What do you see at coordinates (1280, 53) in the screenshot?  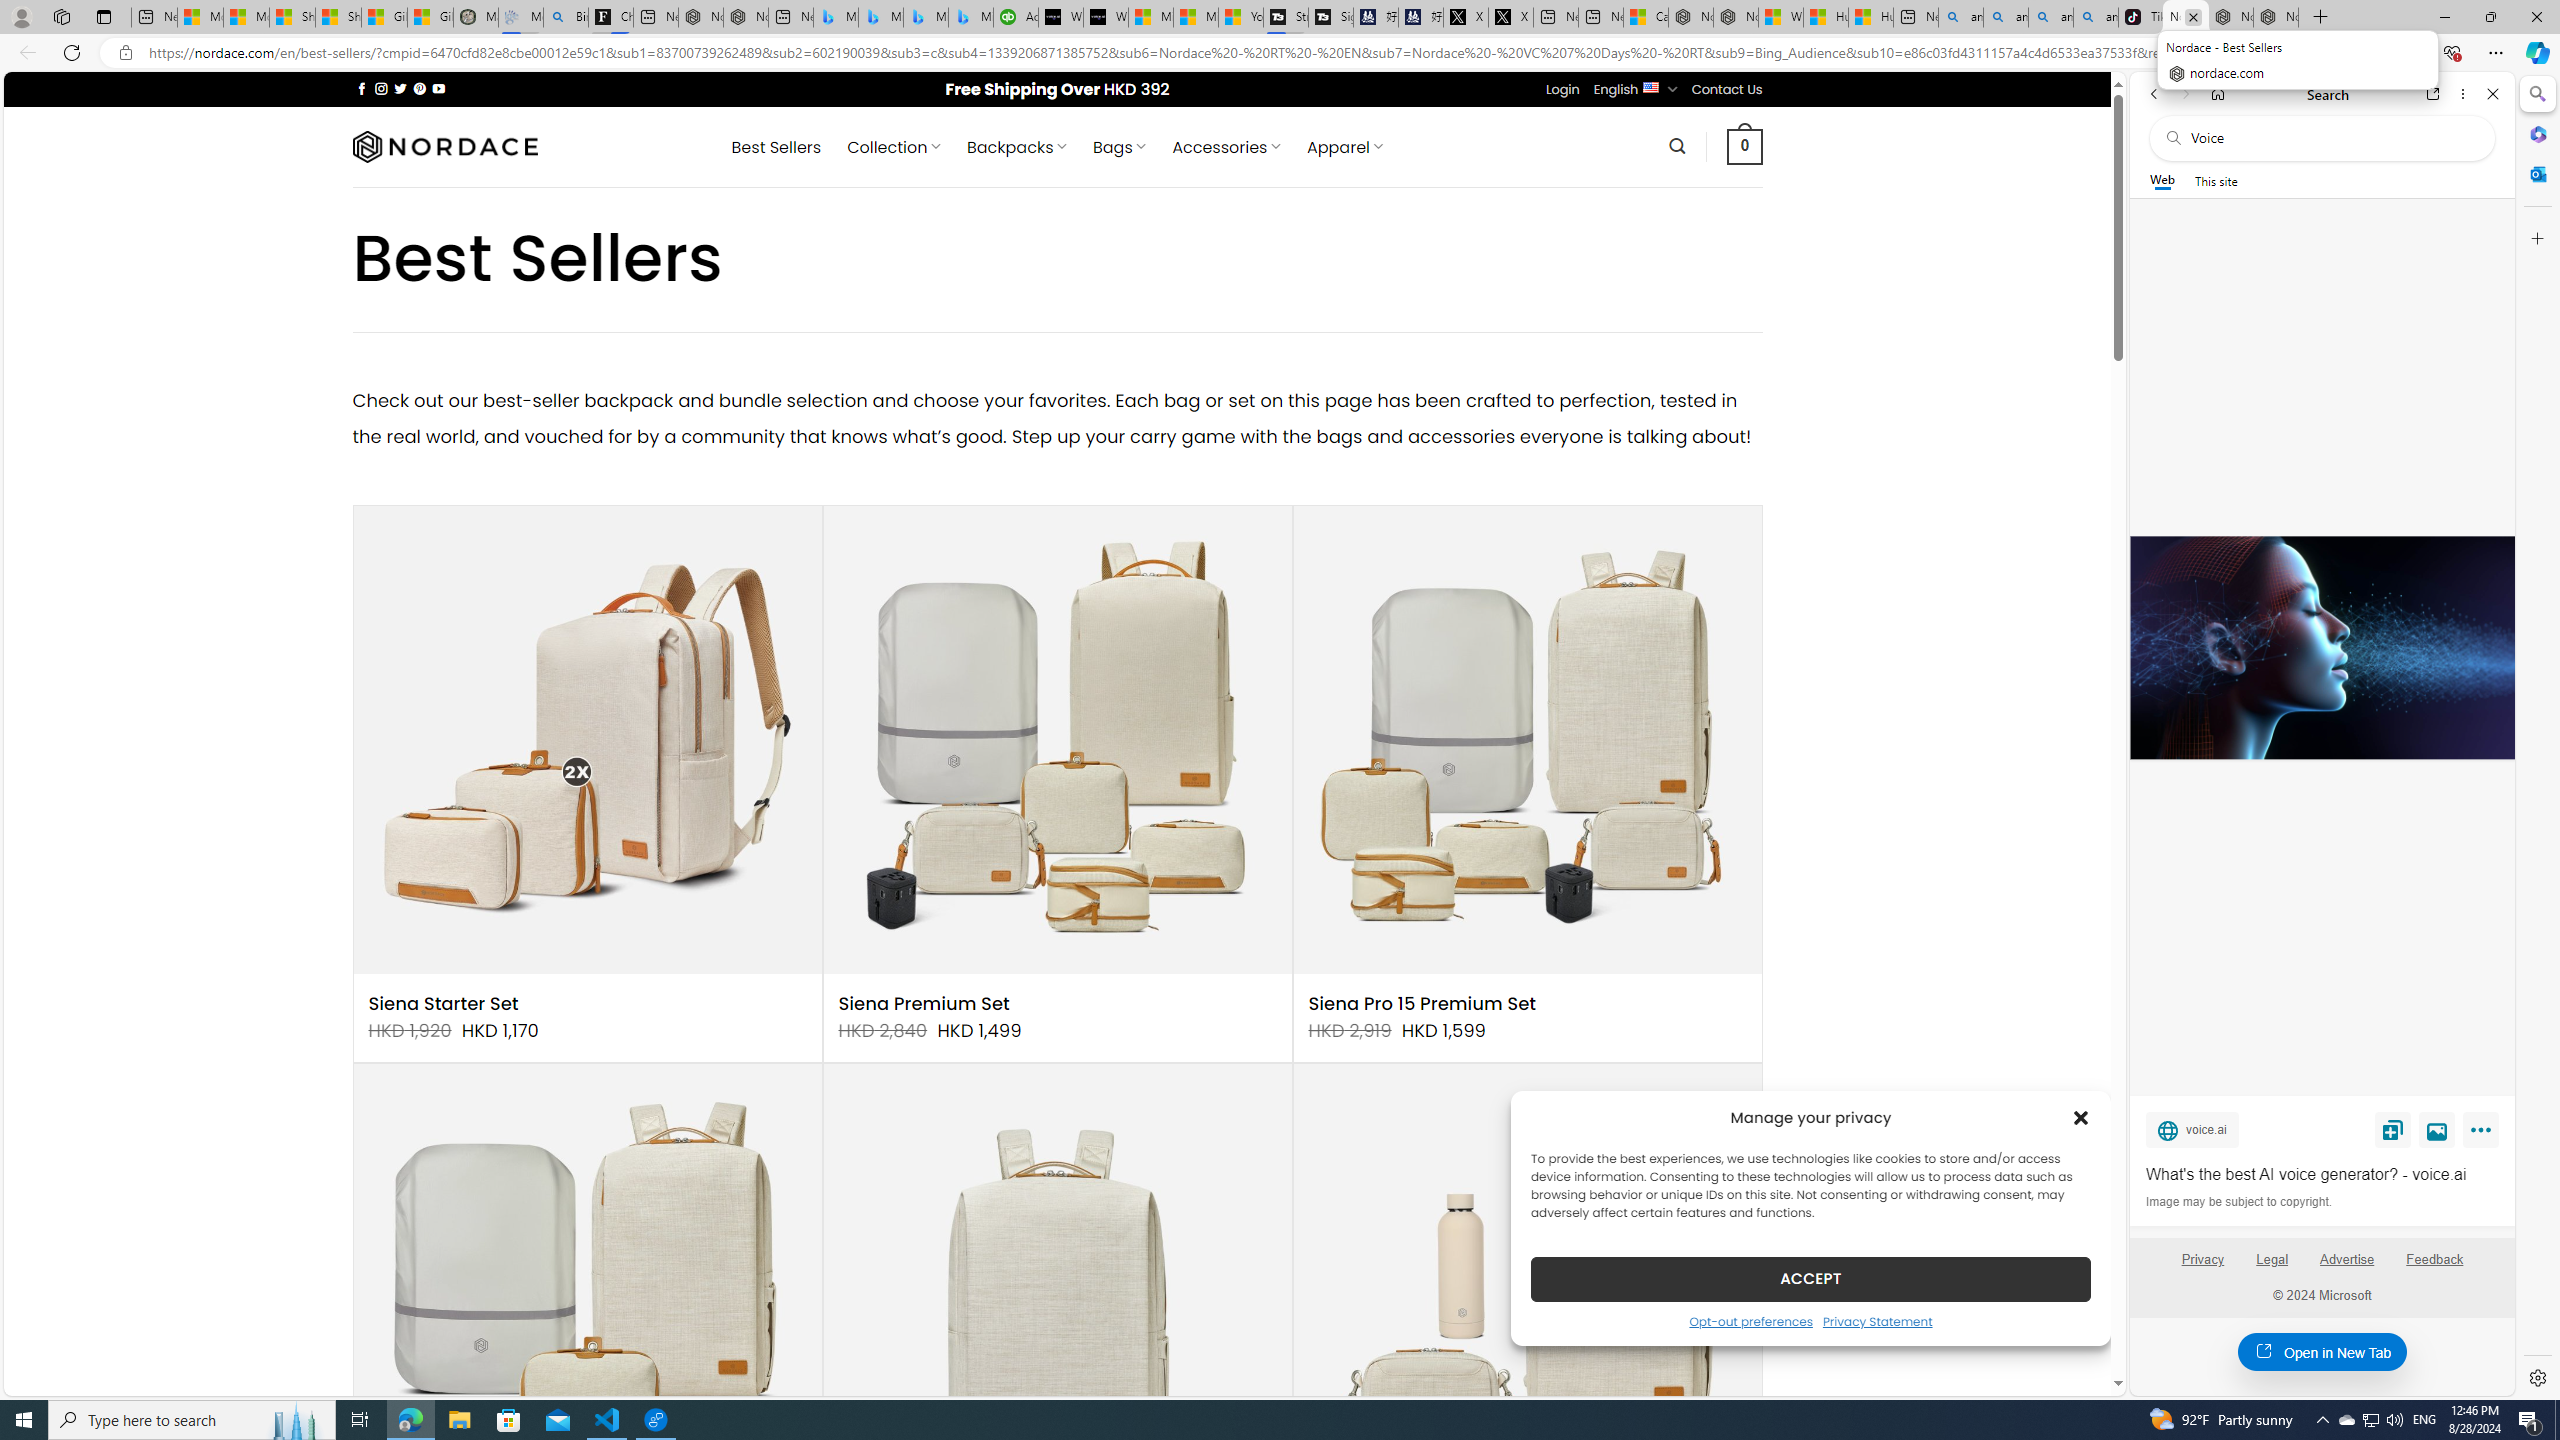 I see `App bar` at bounding box center [1280, 53].